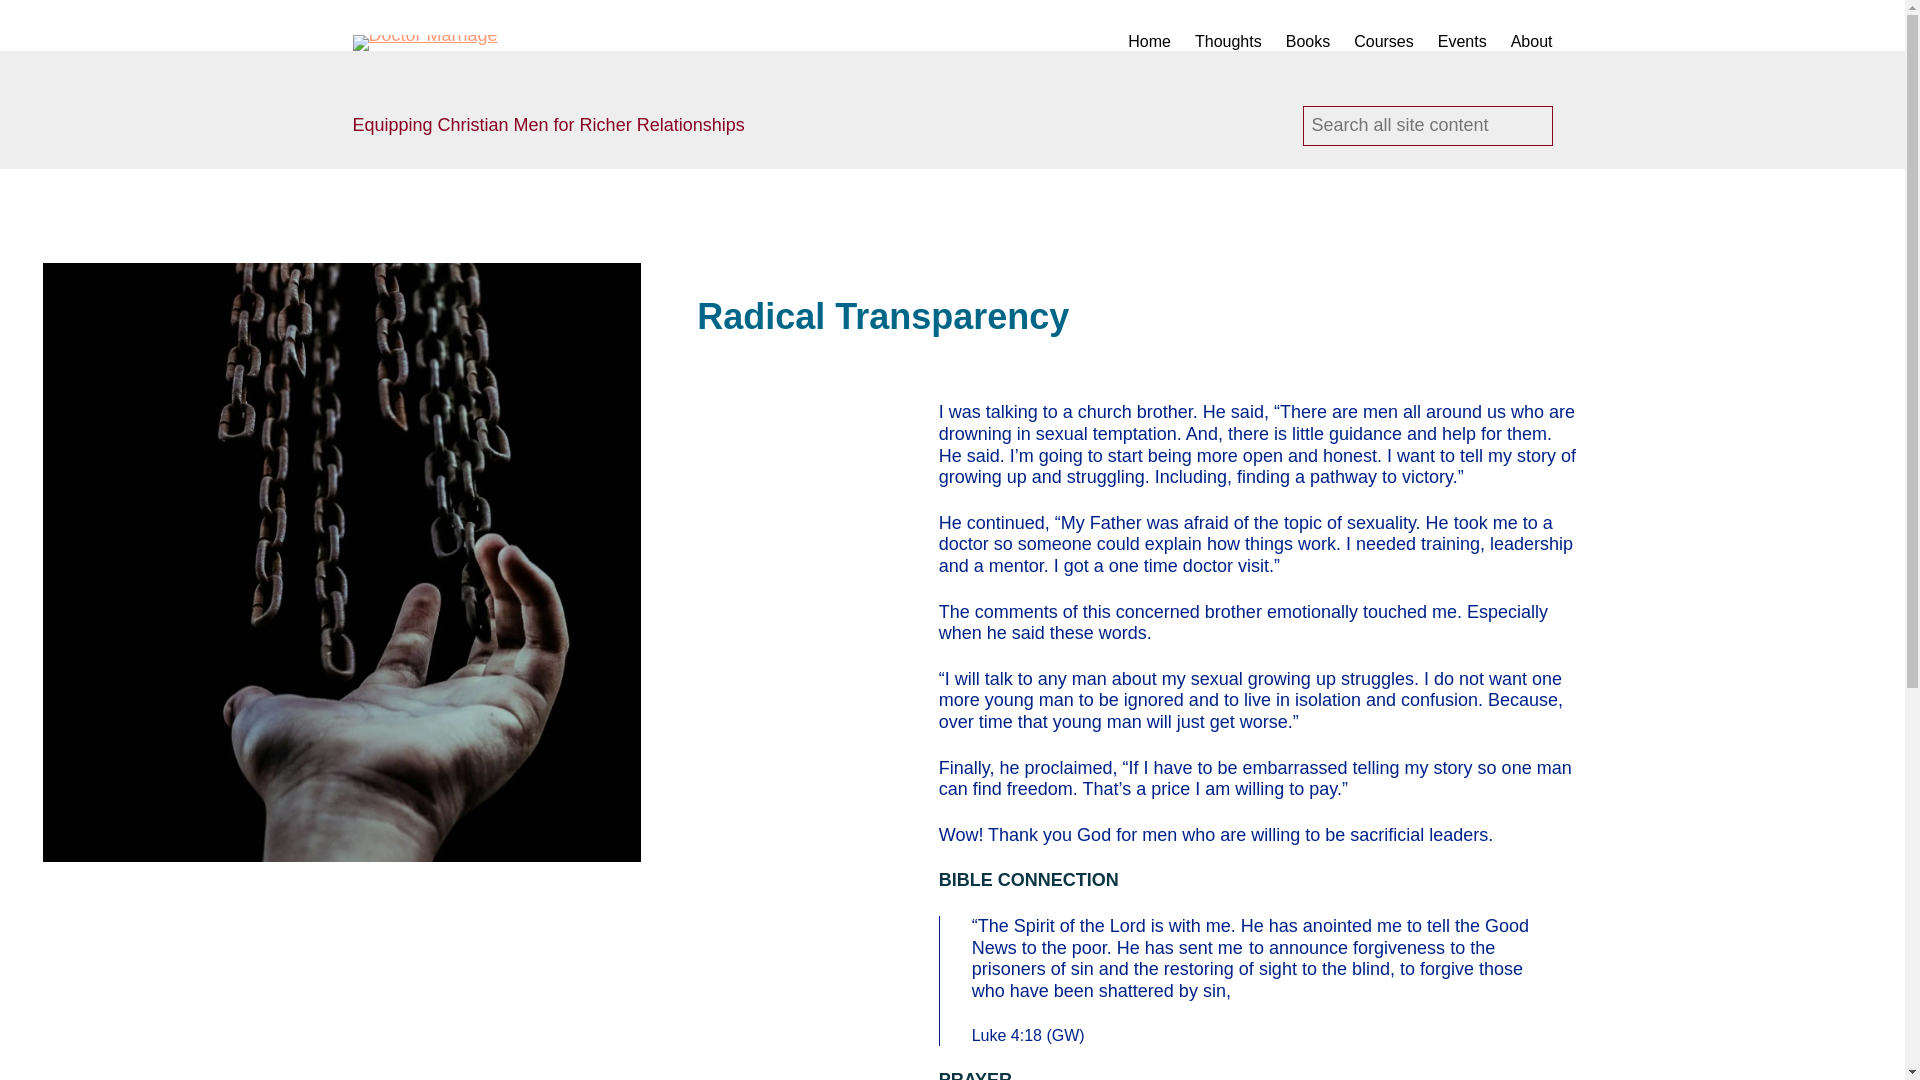  I want to click on Courses, so click(1383, 41).